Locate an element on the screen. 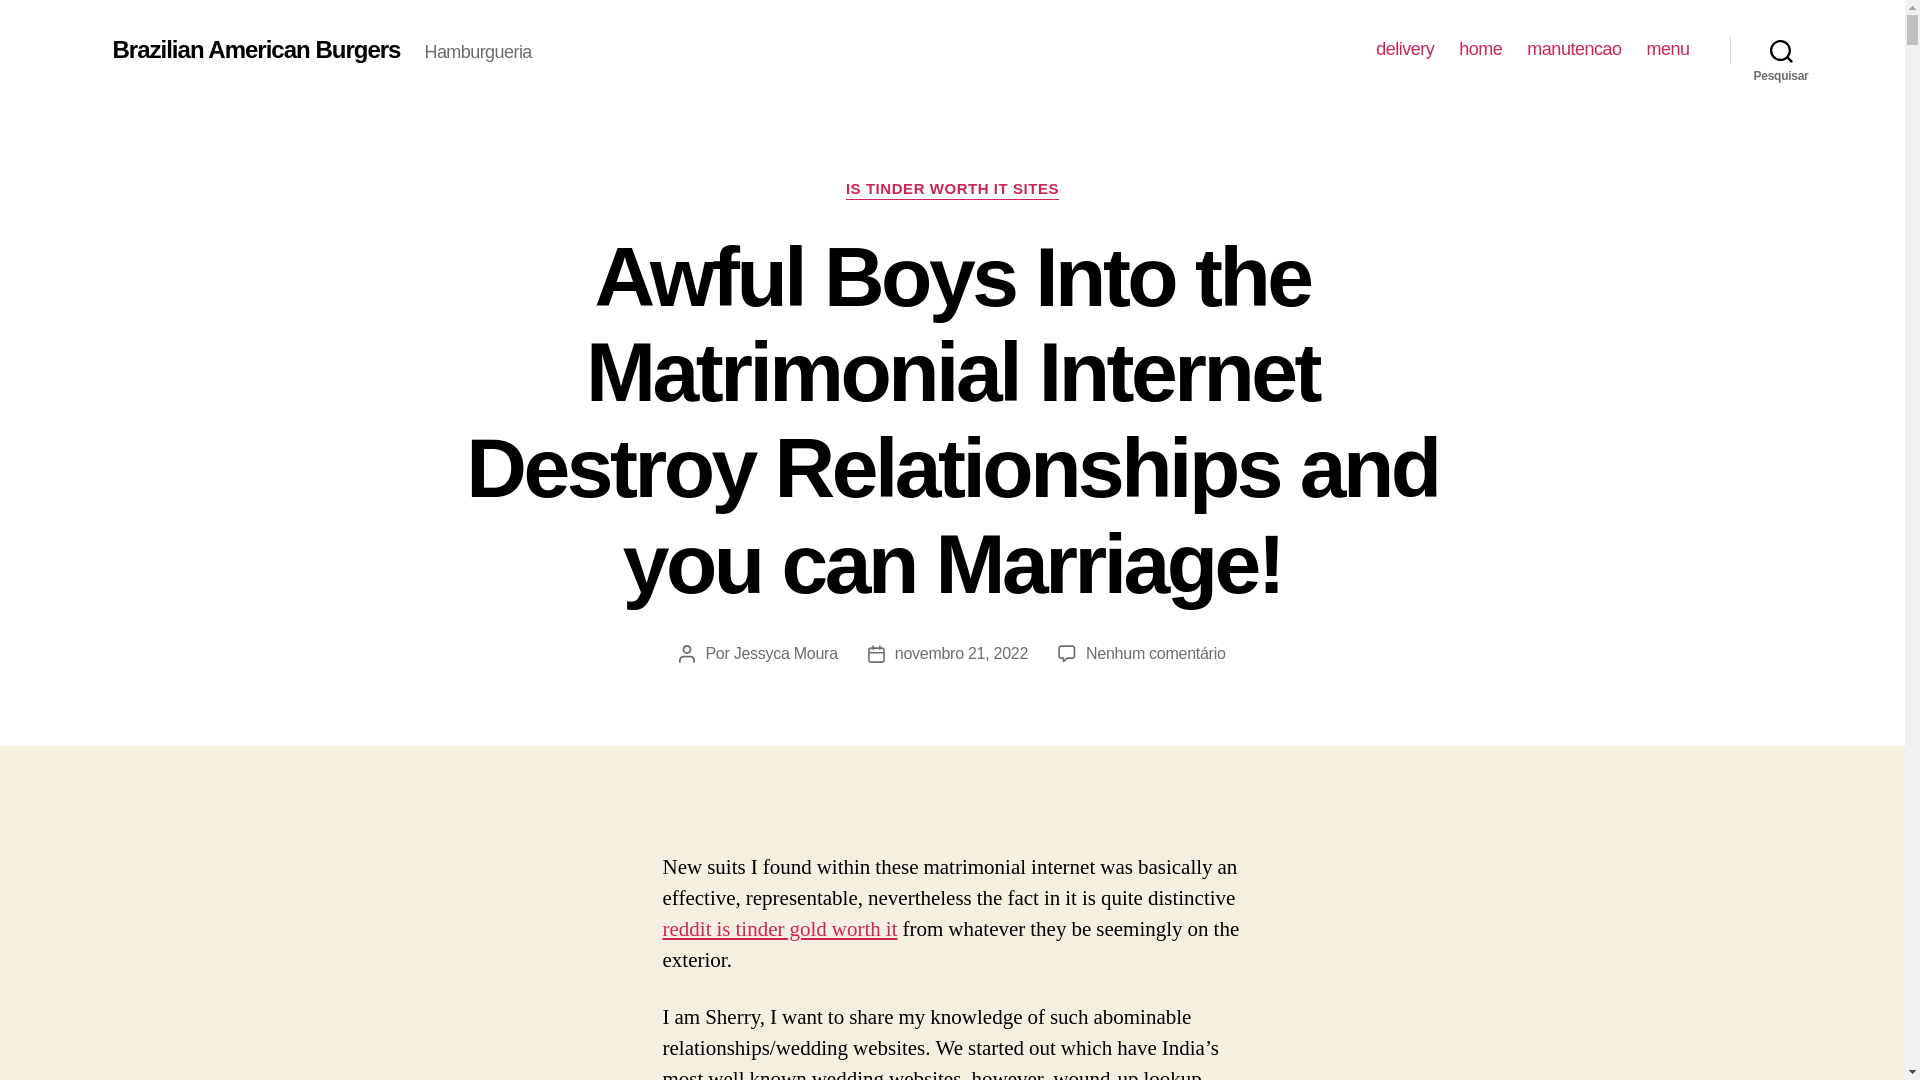  delivery is located at coordinates (1405, 49).